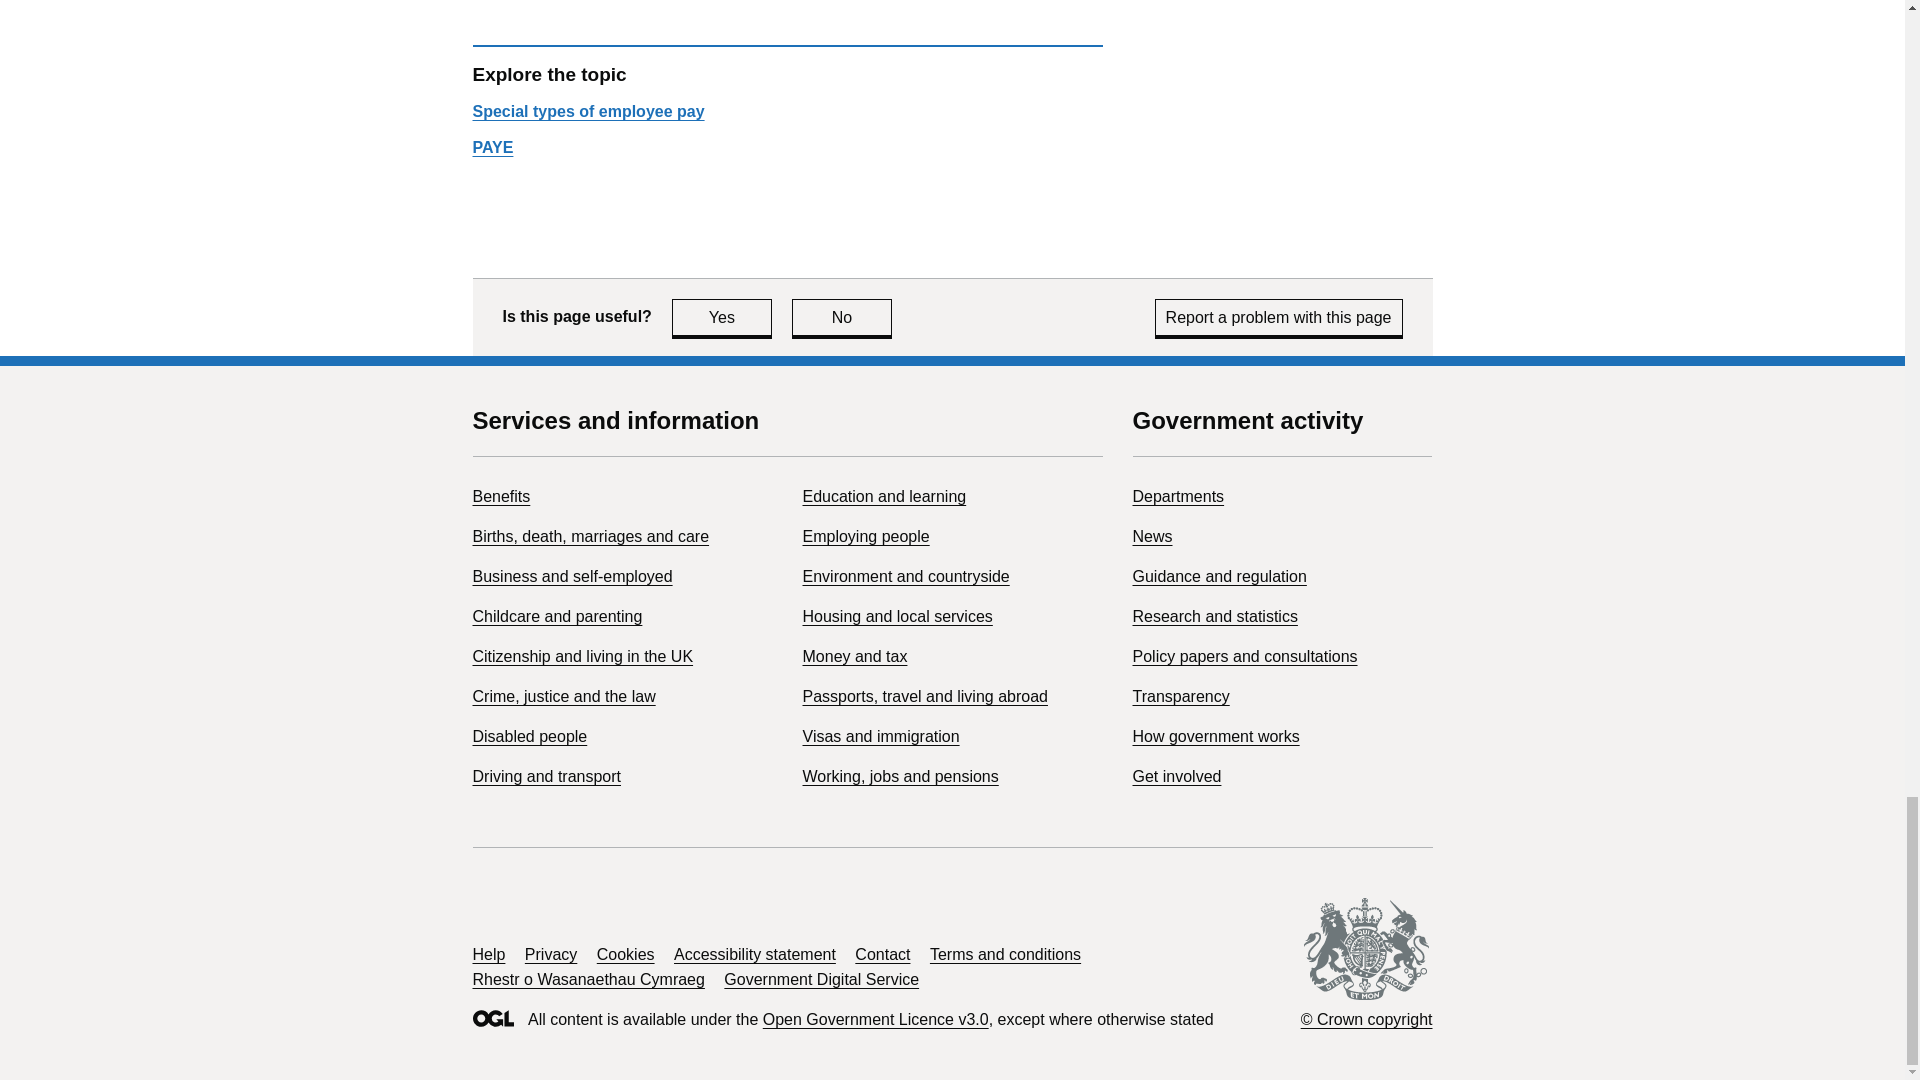 The width and height of the screenshot is (1920, 1080). Describe the element at coordinates (500, 496) in the screenshot. I see `Benefits` at that location.